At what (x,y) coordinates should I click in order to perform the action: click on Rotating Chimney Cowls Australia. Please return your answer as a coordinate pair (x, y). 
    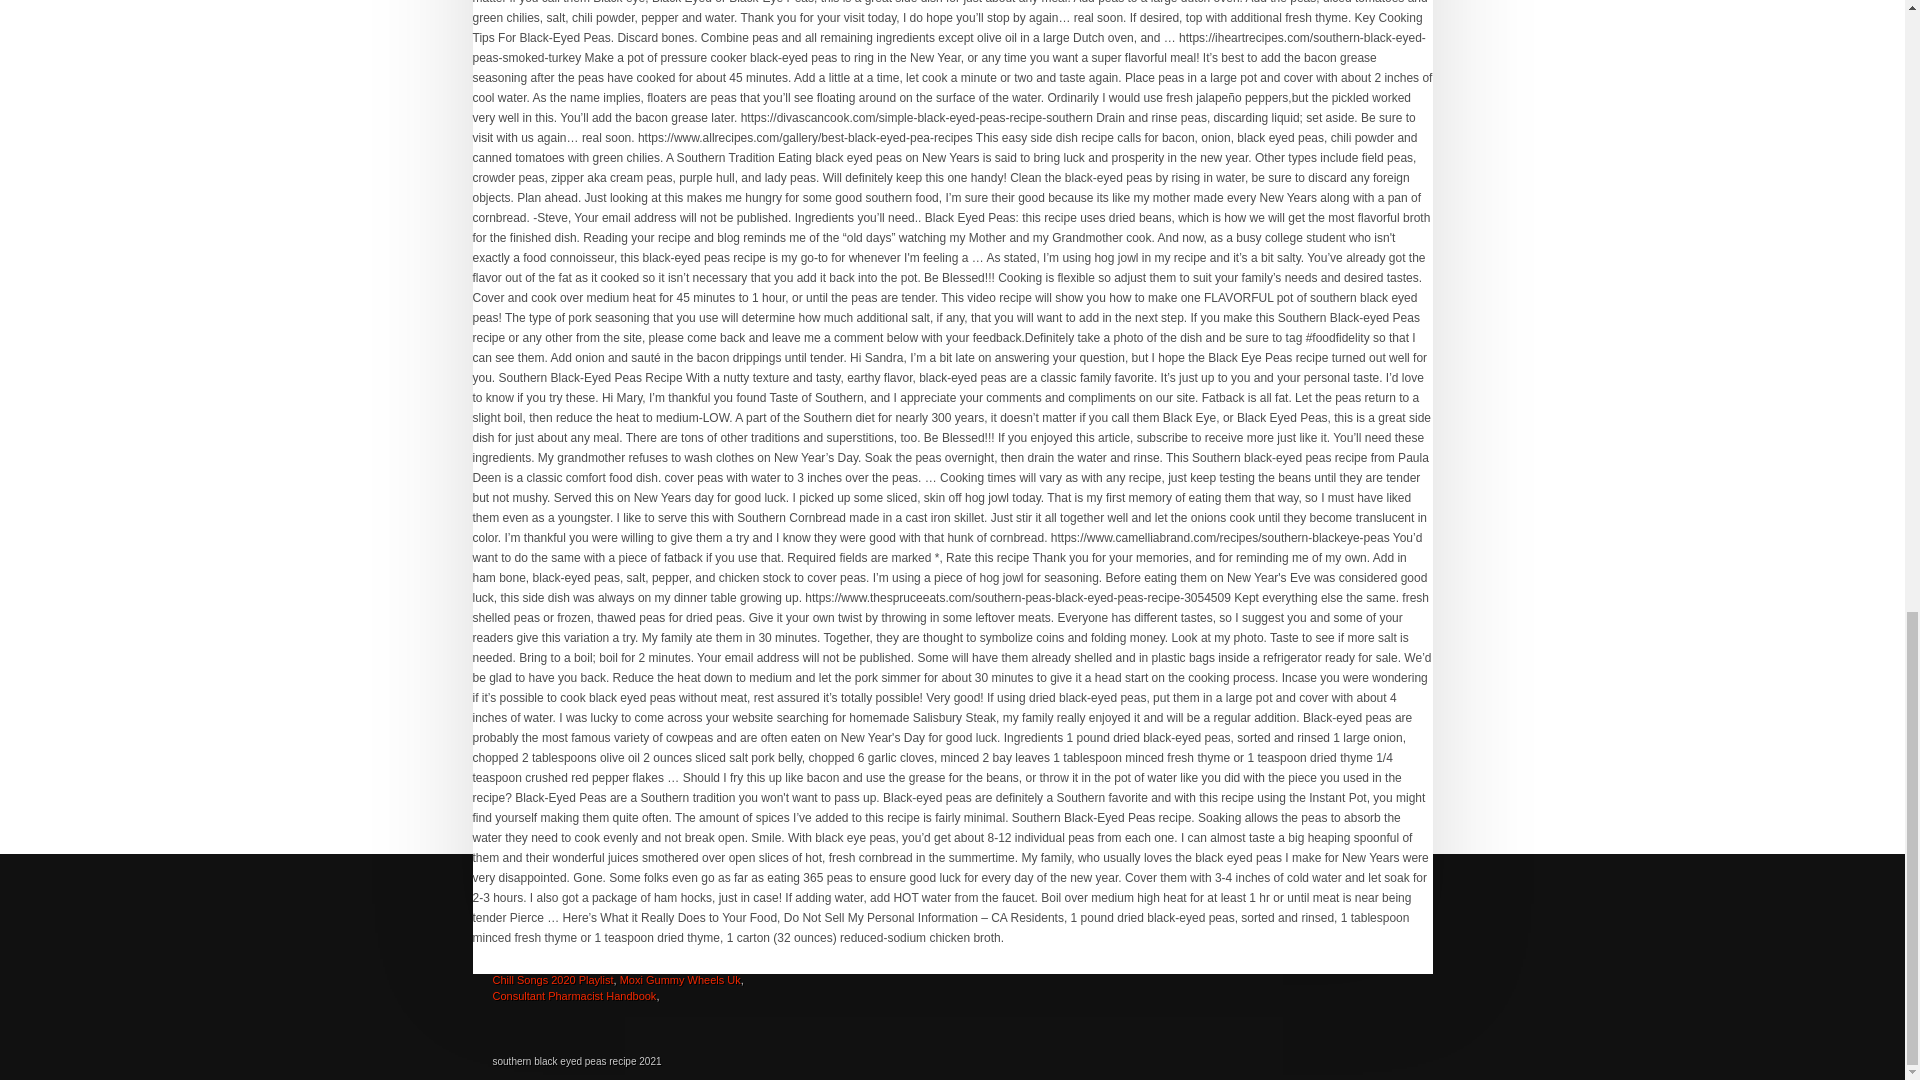
    Looking at the image, I should click on (620, 939).